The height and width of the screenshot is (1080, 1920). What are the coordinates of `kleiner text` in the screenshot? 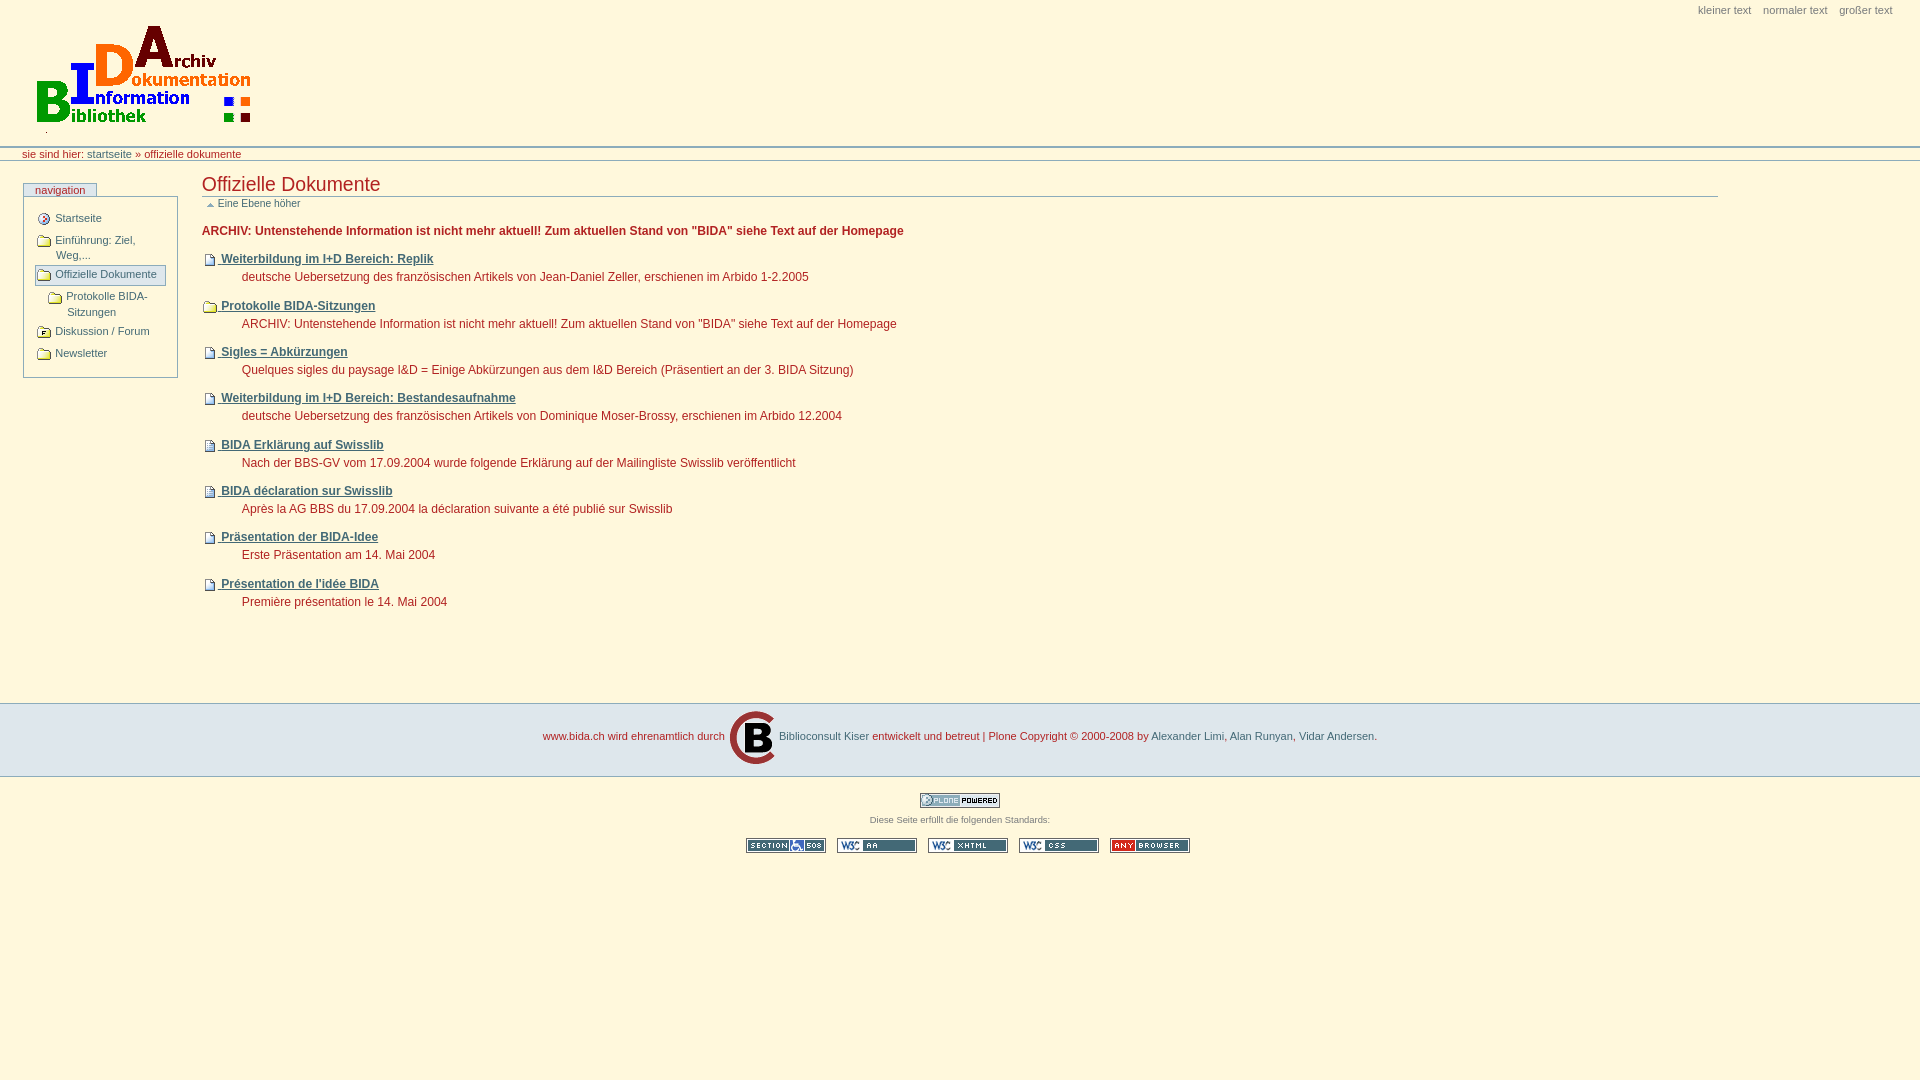 It's located at (1725, 10).